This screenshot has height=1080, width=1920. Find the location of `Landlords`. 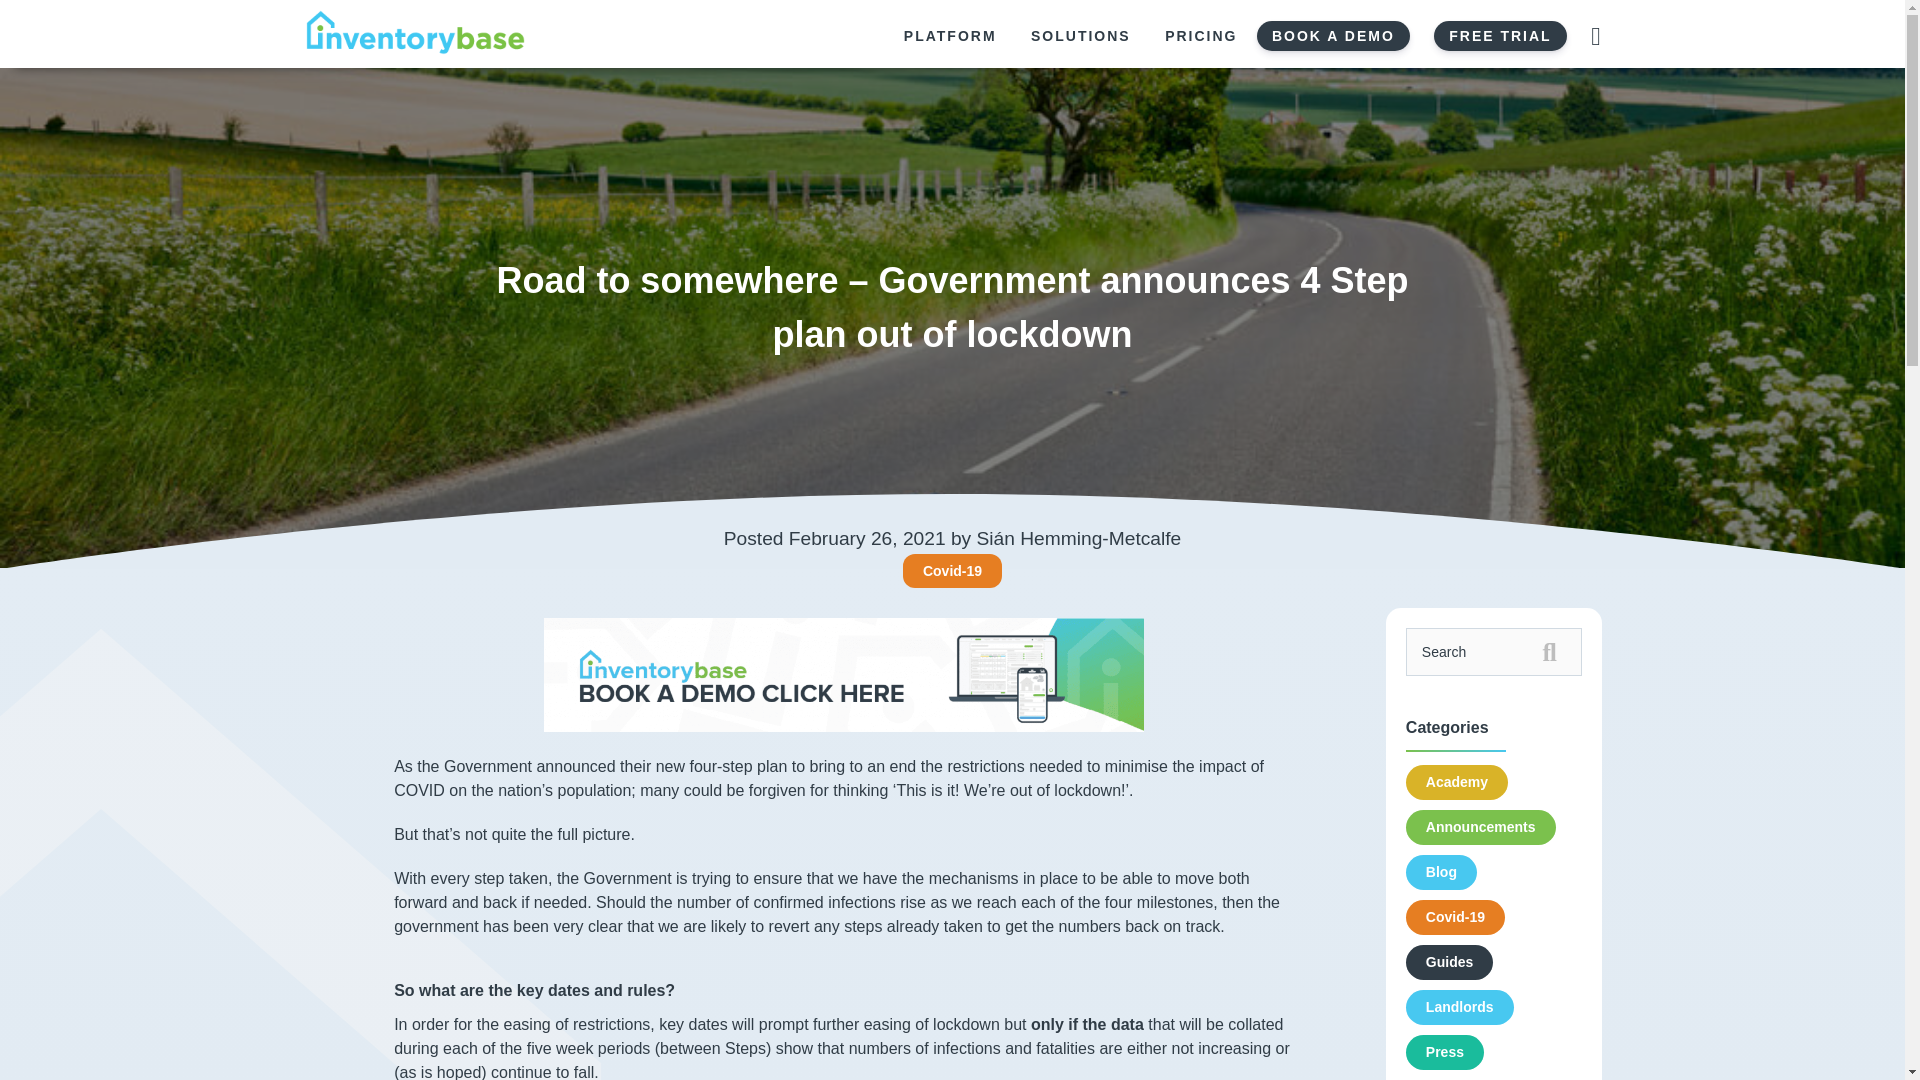

Landlords is located at coordinates (1460, 1007).